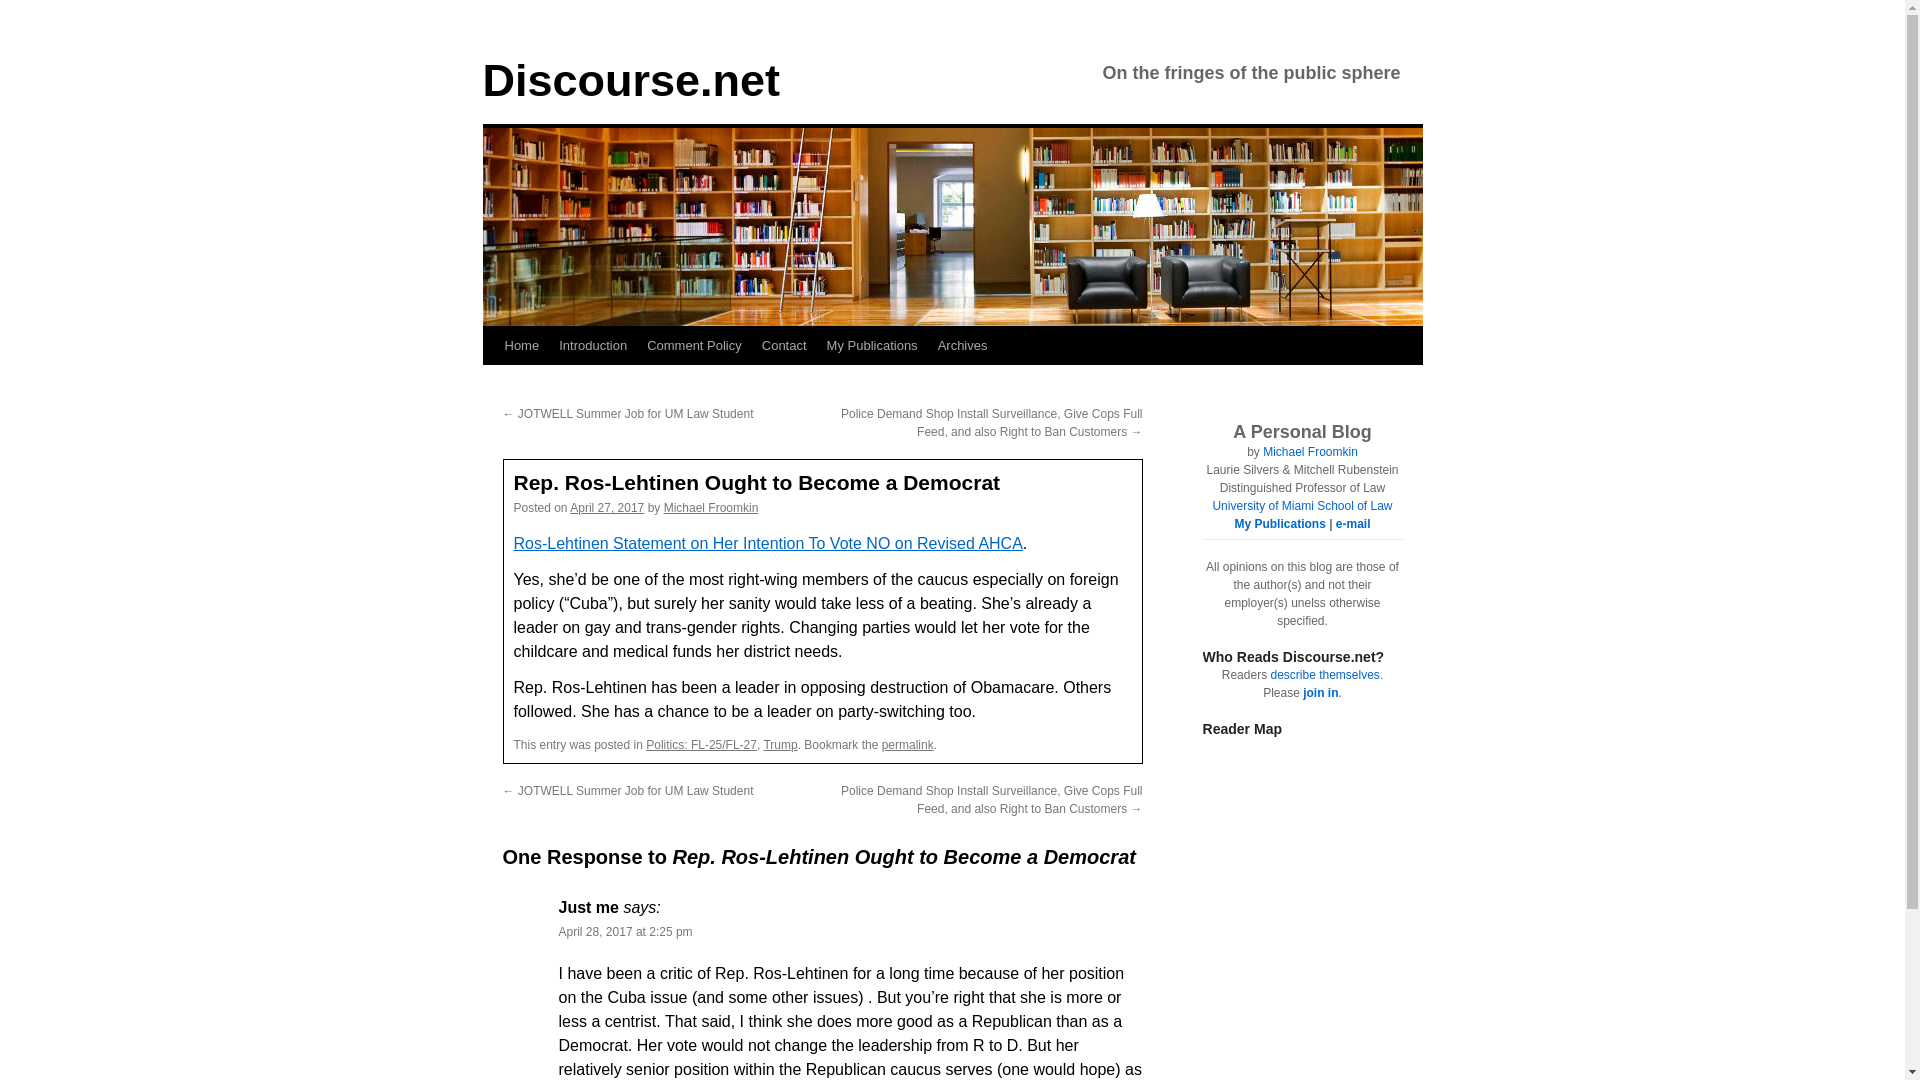  I want to click on describe themselves, so click(1324, 674).